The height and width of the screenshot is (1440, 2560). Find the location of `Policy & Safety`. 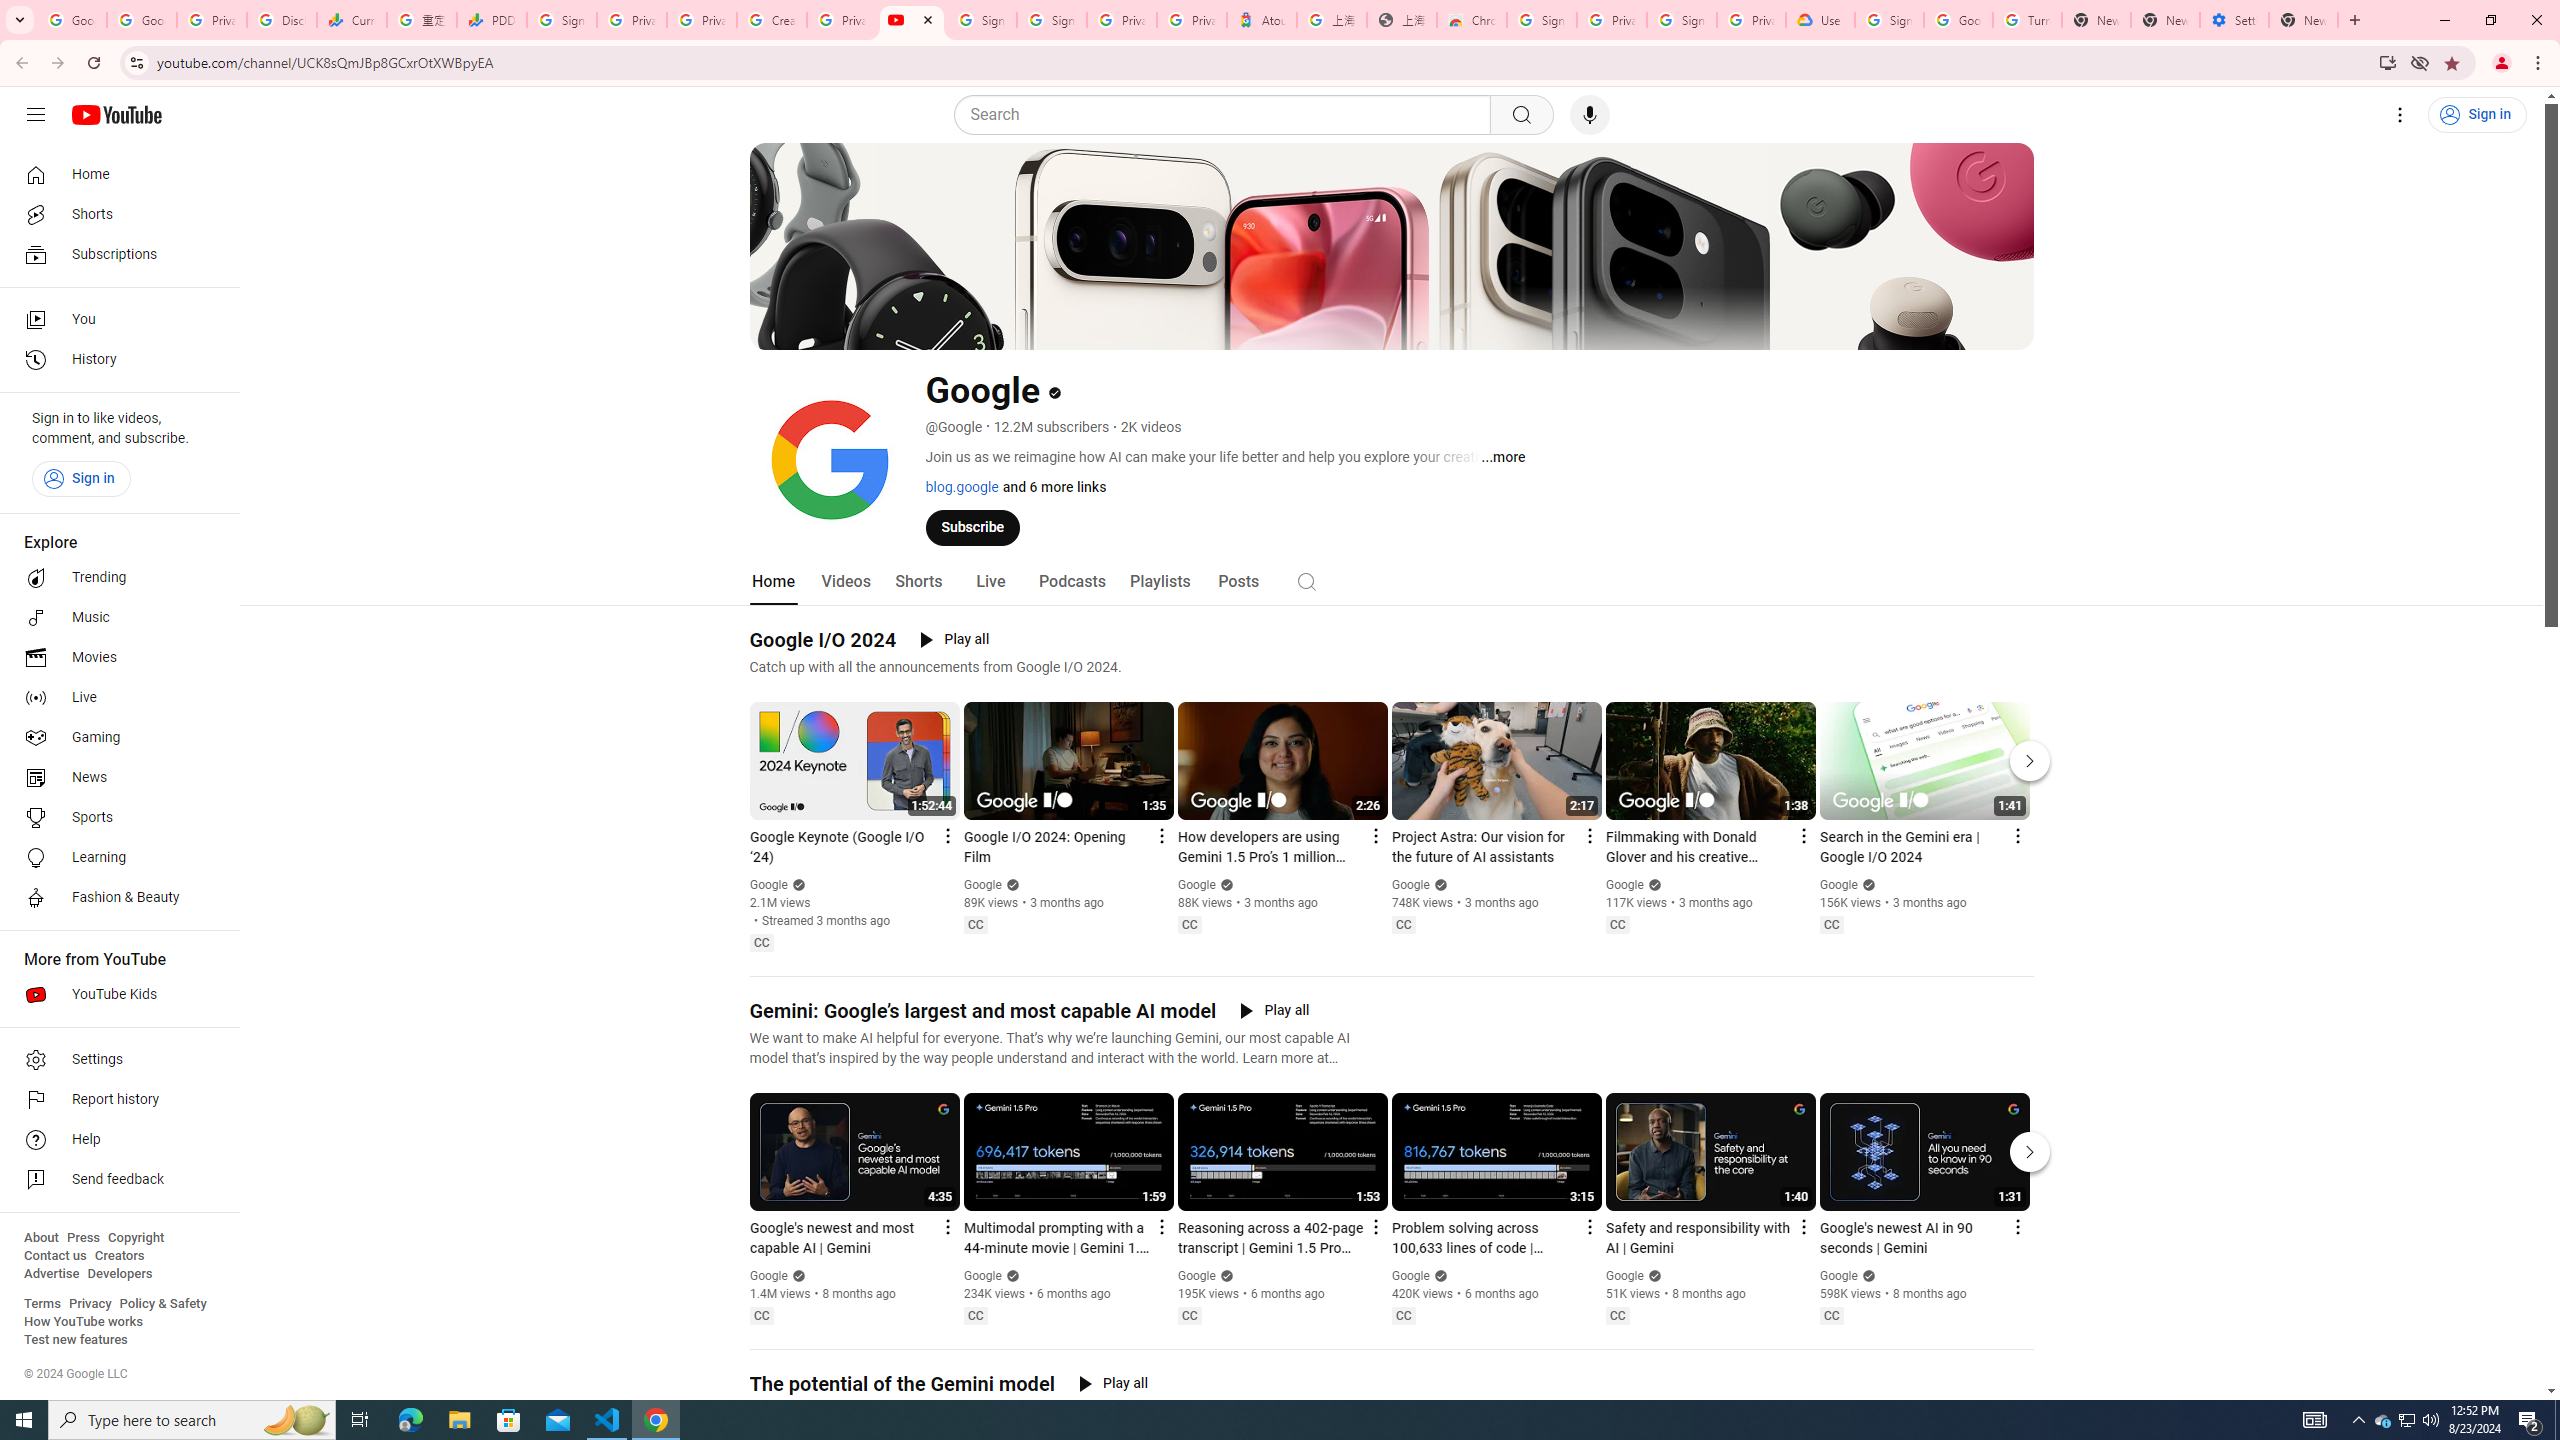

Policy & Safety is located at coordinates (162, 1304).